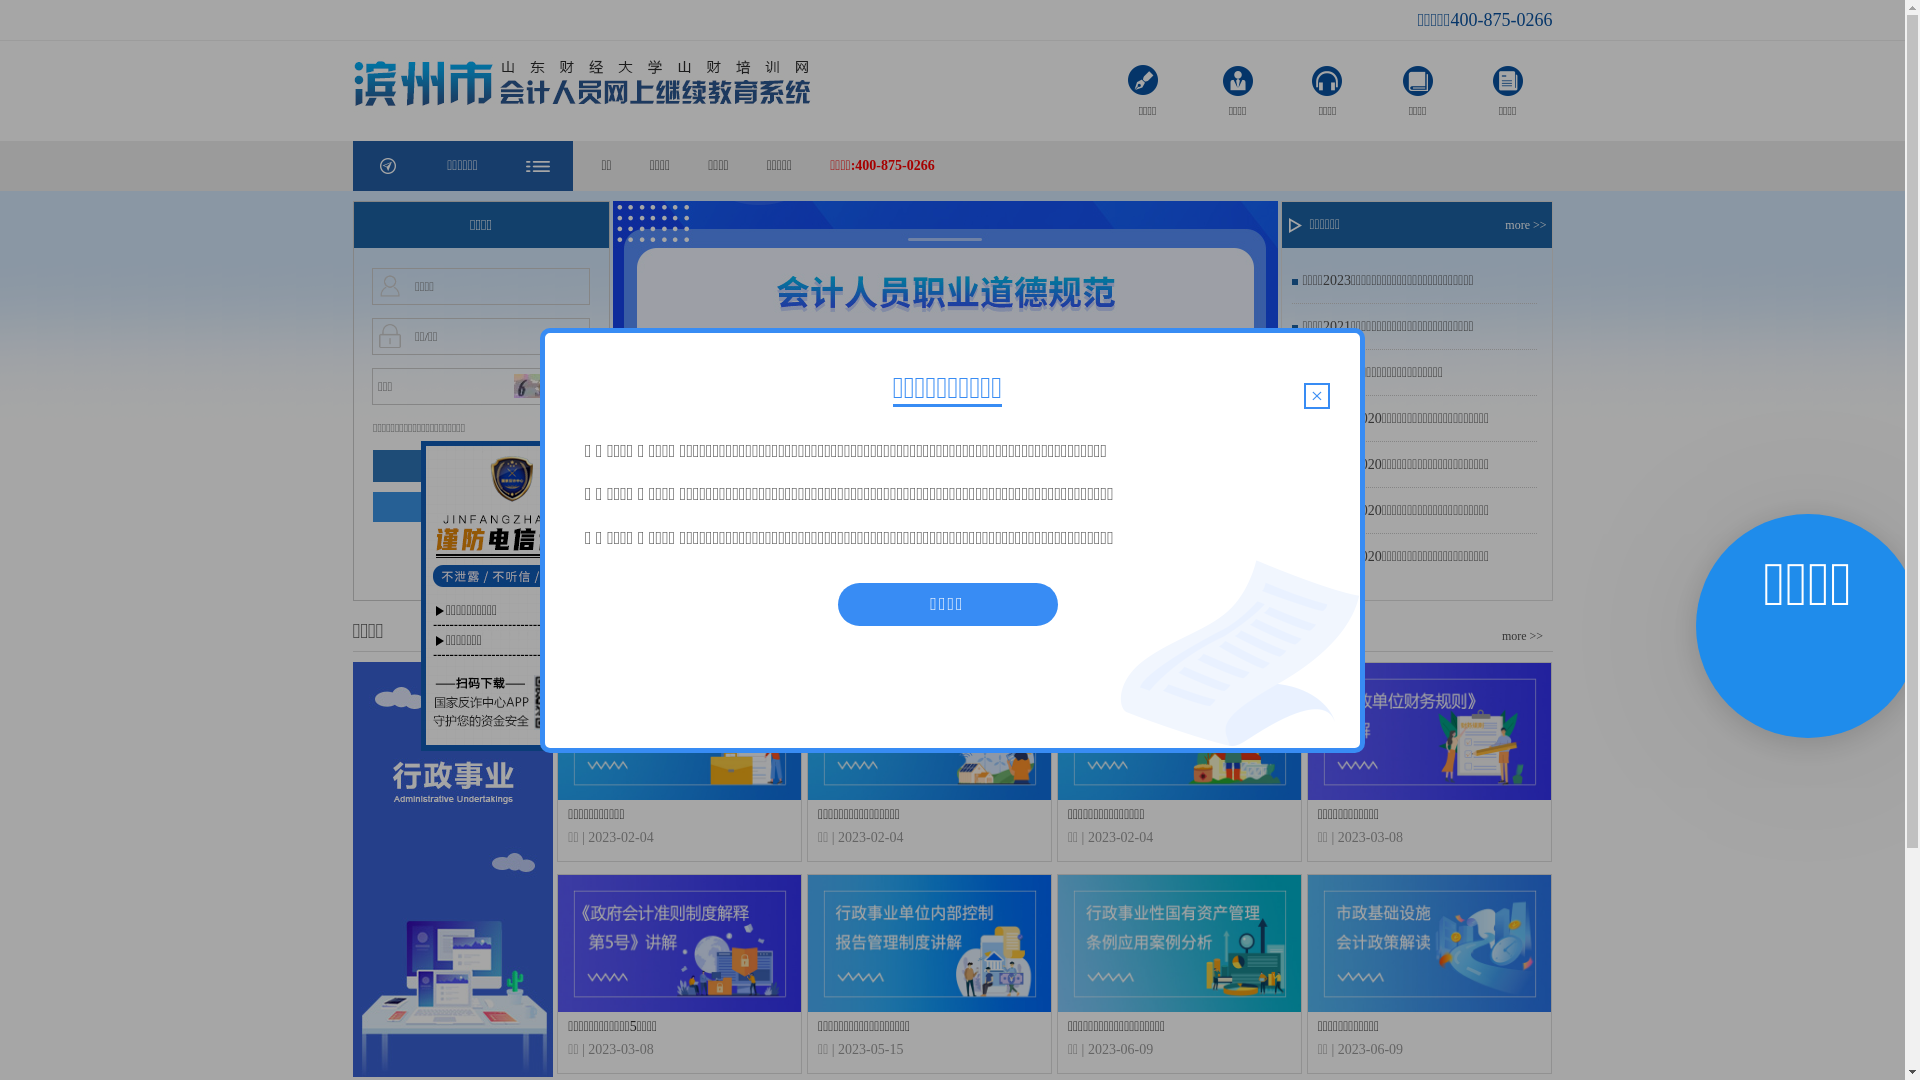 Image resolution: width=1920 pixels, height=1080 pixels. I want to click on more >>, so click(1528, 225).